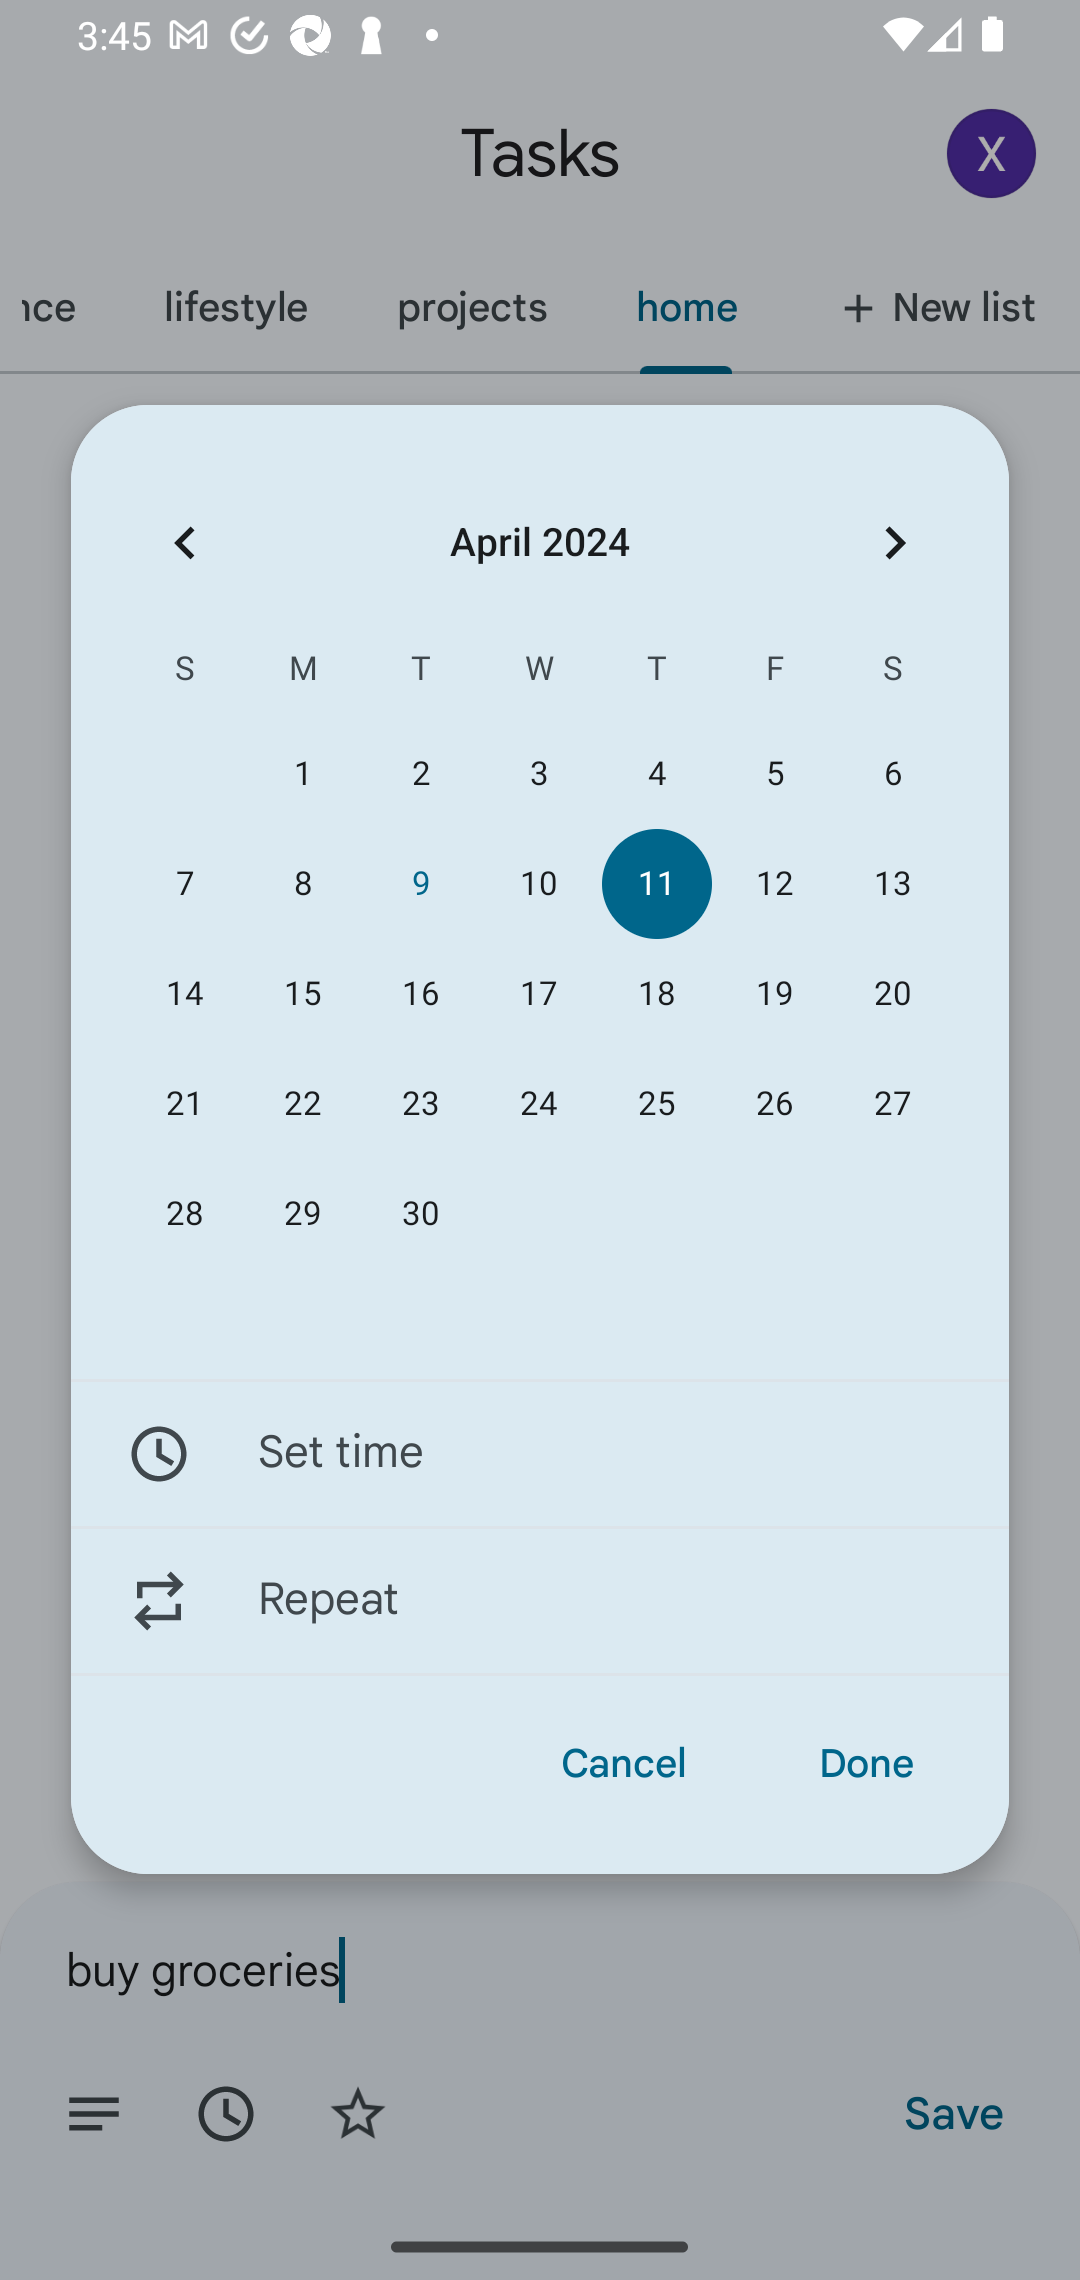 The width and height of the screenshot is (1080, 2280). What do you see at coordinates (184, 542) in the screenshot?
I see `Previous month` at bounding box center [184, 542].